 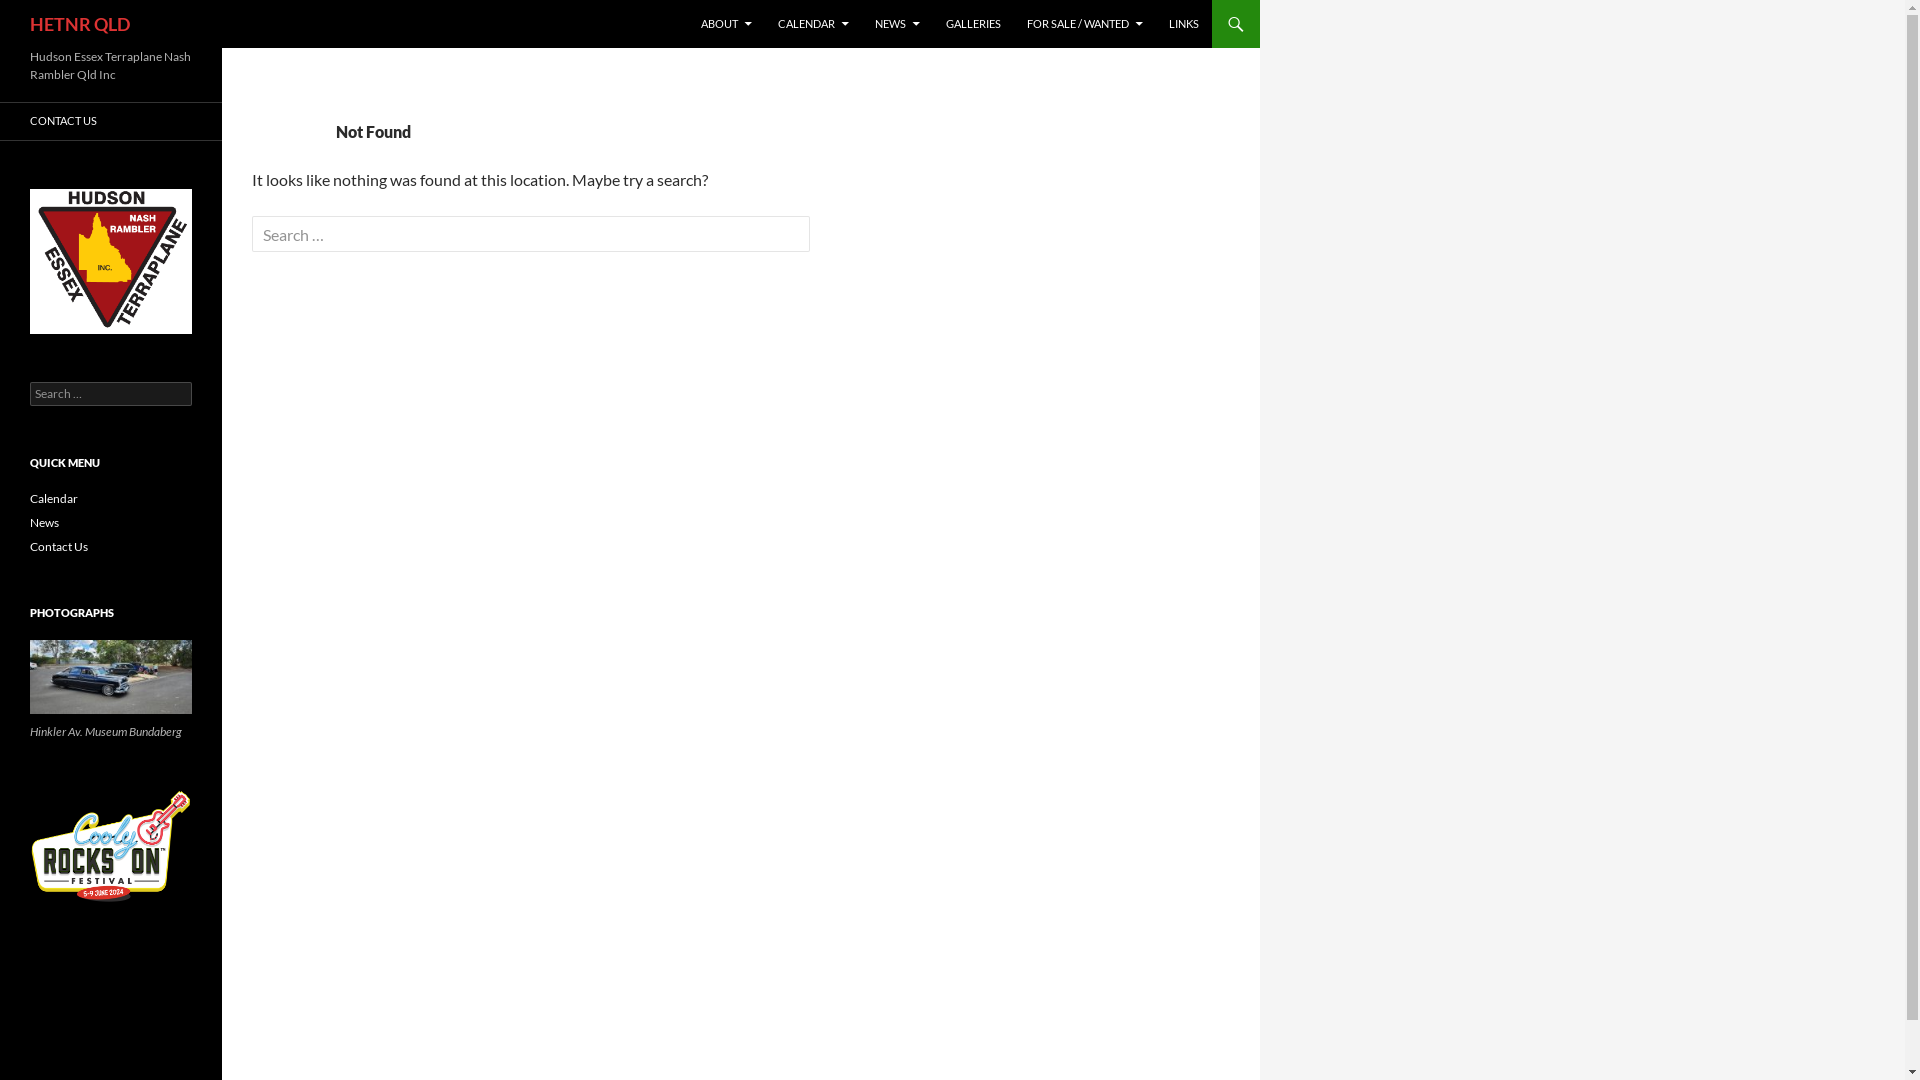 What do you see at coordinates (44, 522) in the screenshot?
I see `News` at bounding box center [44, 522].